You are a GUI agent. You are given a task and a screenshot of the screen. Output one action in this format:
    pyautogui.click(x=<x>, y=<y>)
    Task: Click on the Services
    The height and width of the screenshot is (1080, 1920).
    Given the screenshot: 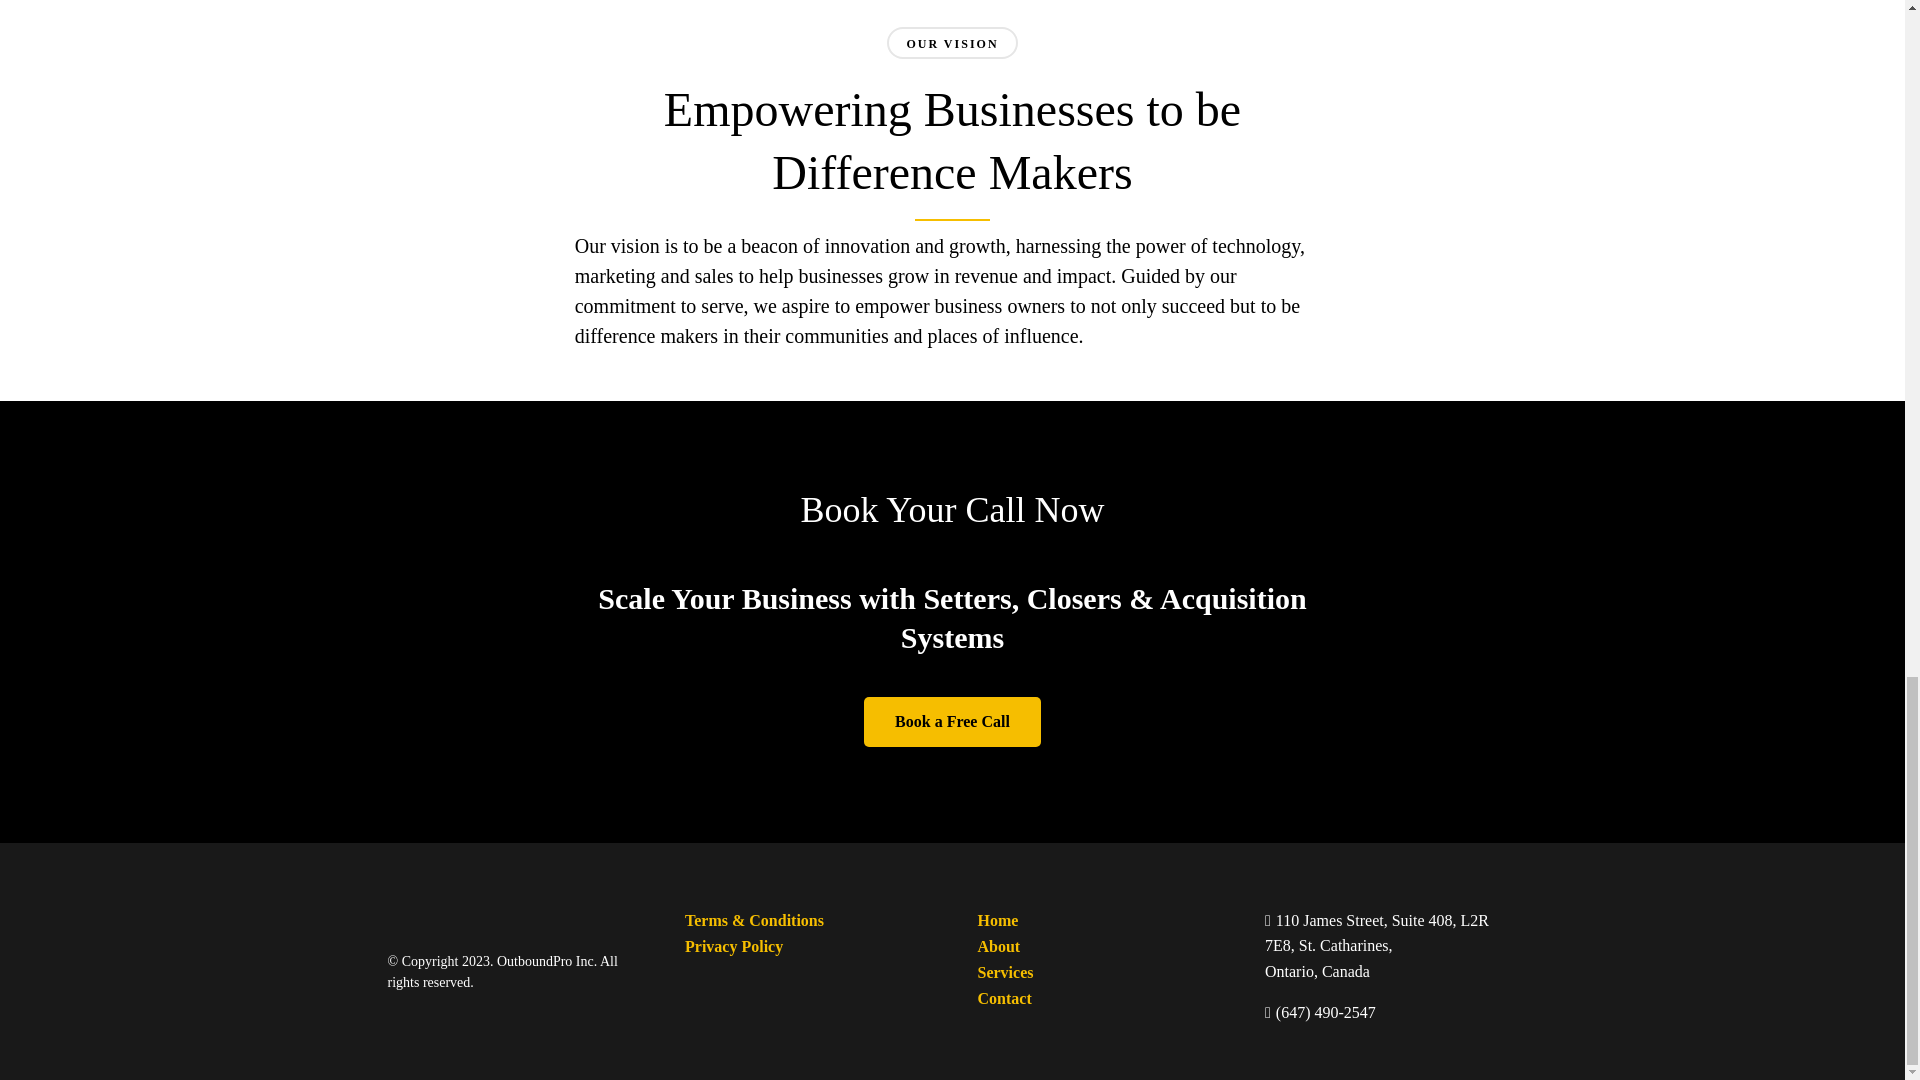 What is the action you would take?
    pyautogui.click(x=1004, y=973)
    